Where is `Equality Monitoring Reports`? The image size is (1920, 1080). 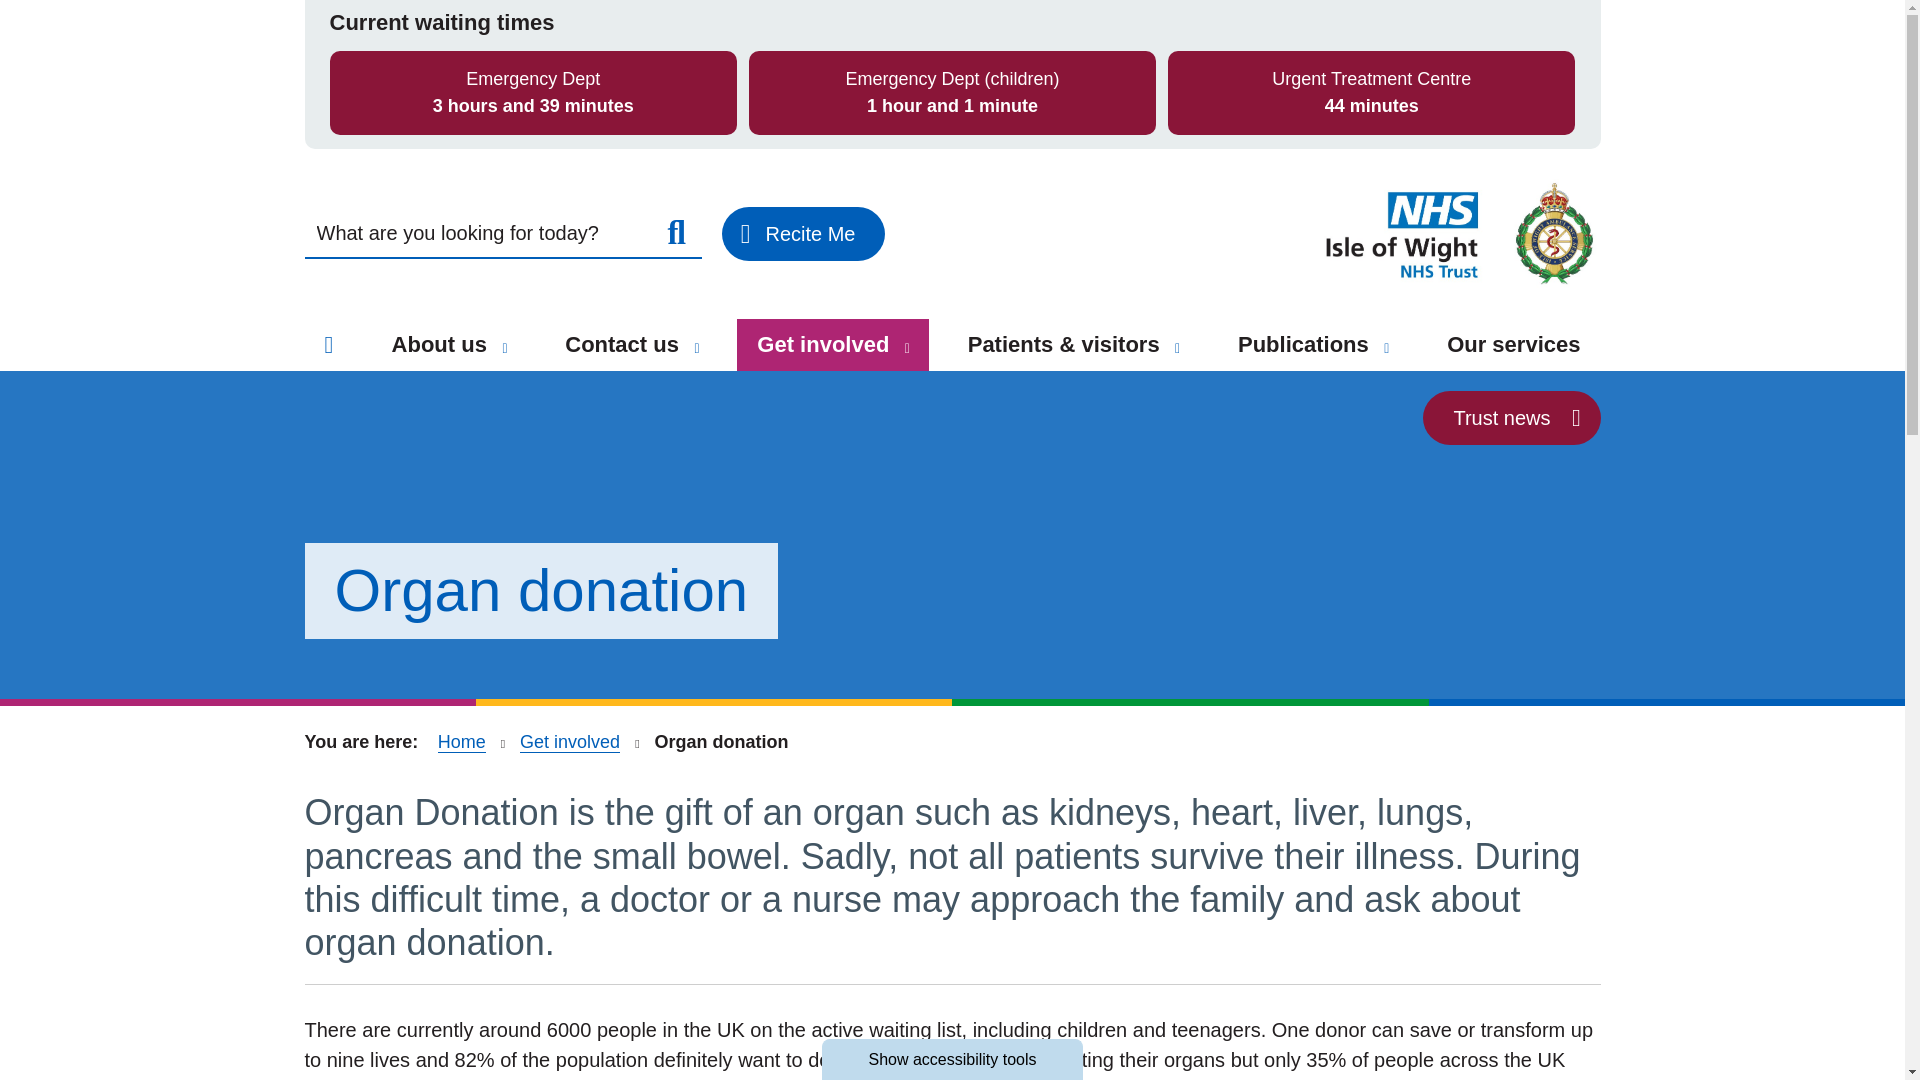
Equality Monitoring Reports is located at coordinates (472, 156).